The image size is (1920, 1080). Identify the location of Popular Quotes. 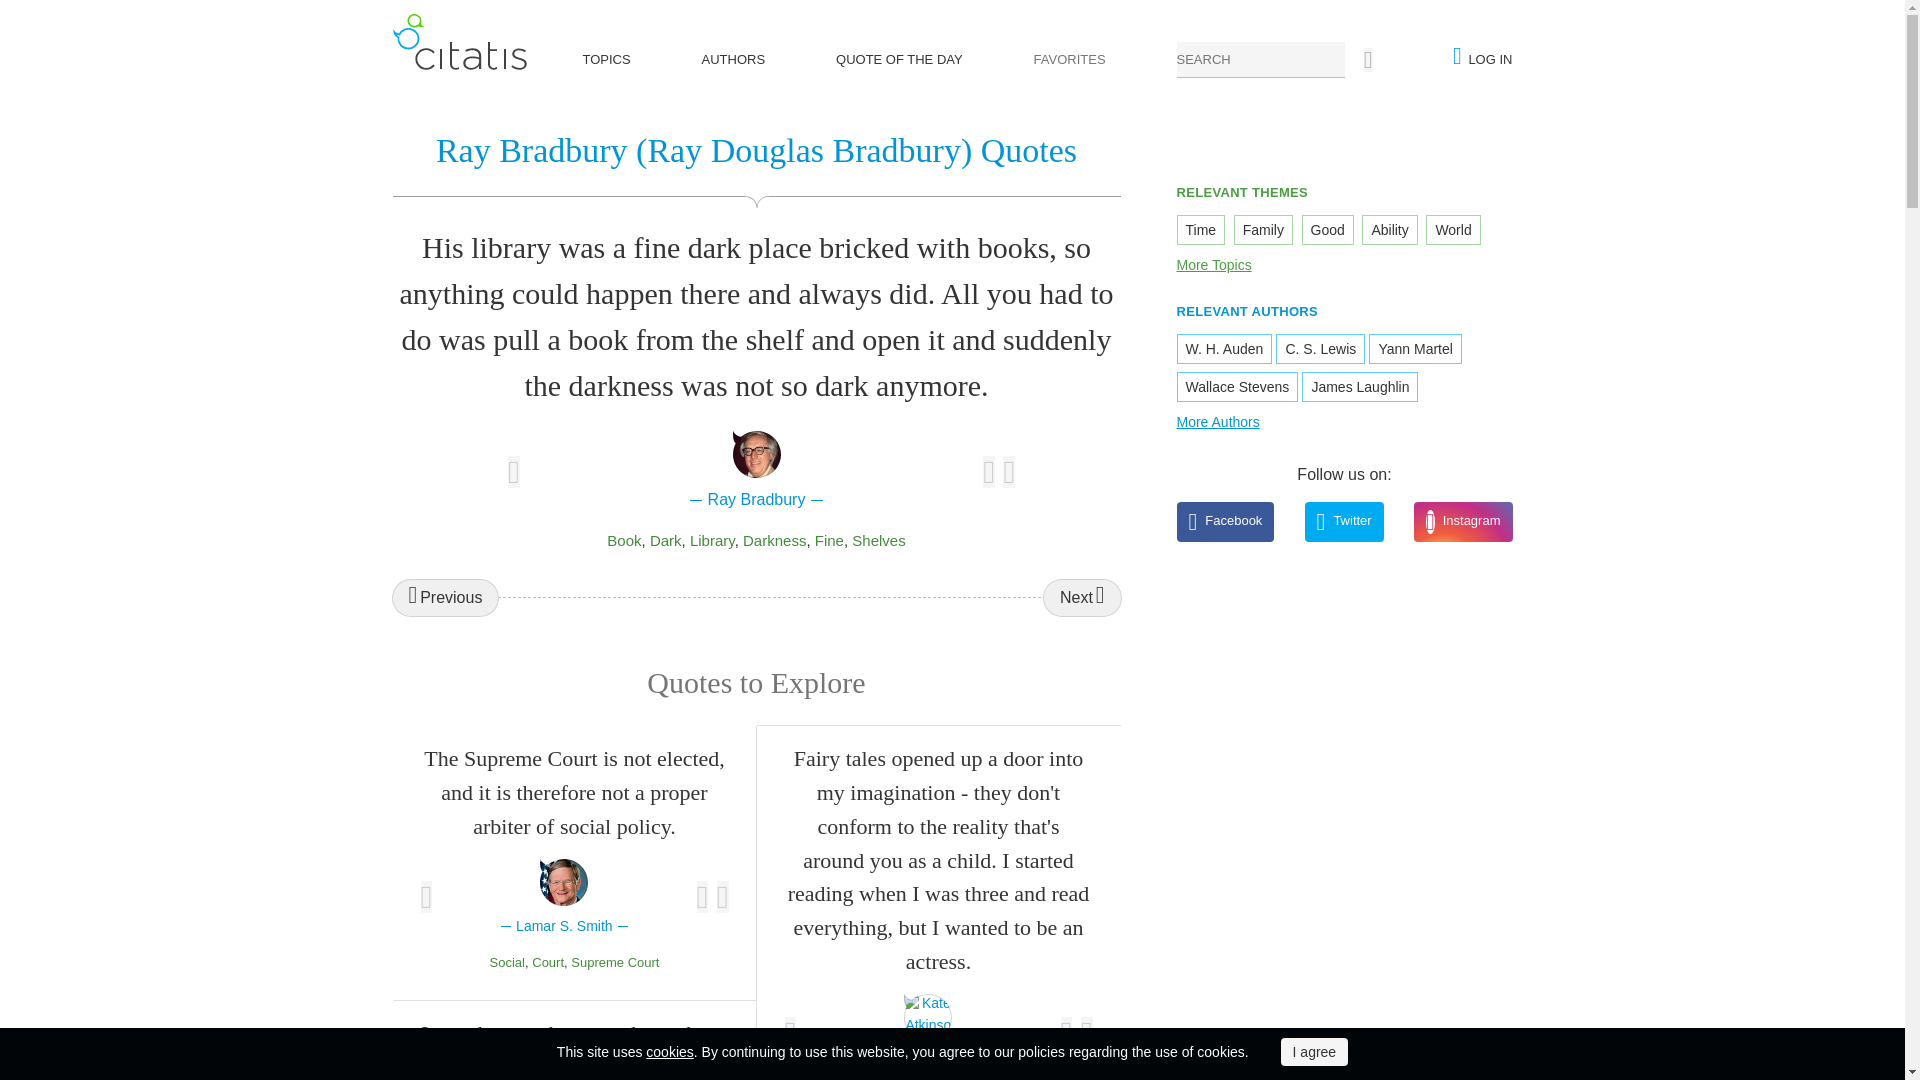
(458, 42).